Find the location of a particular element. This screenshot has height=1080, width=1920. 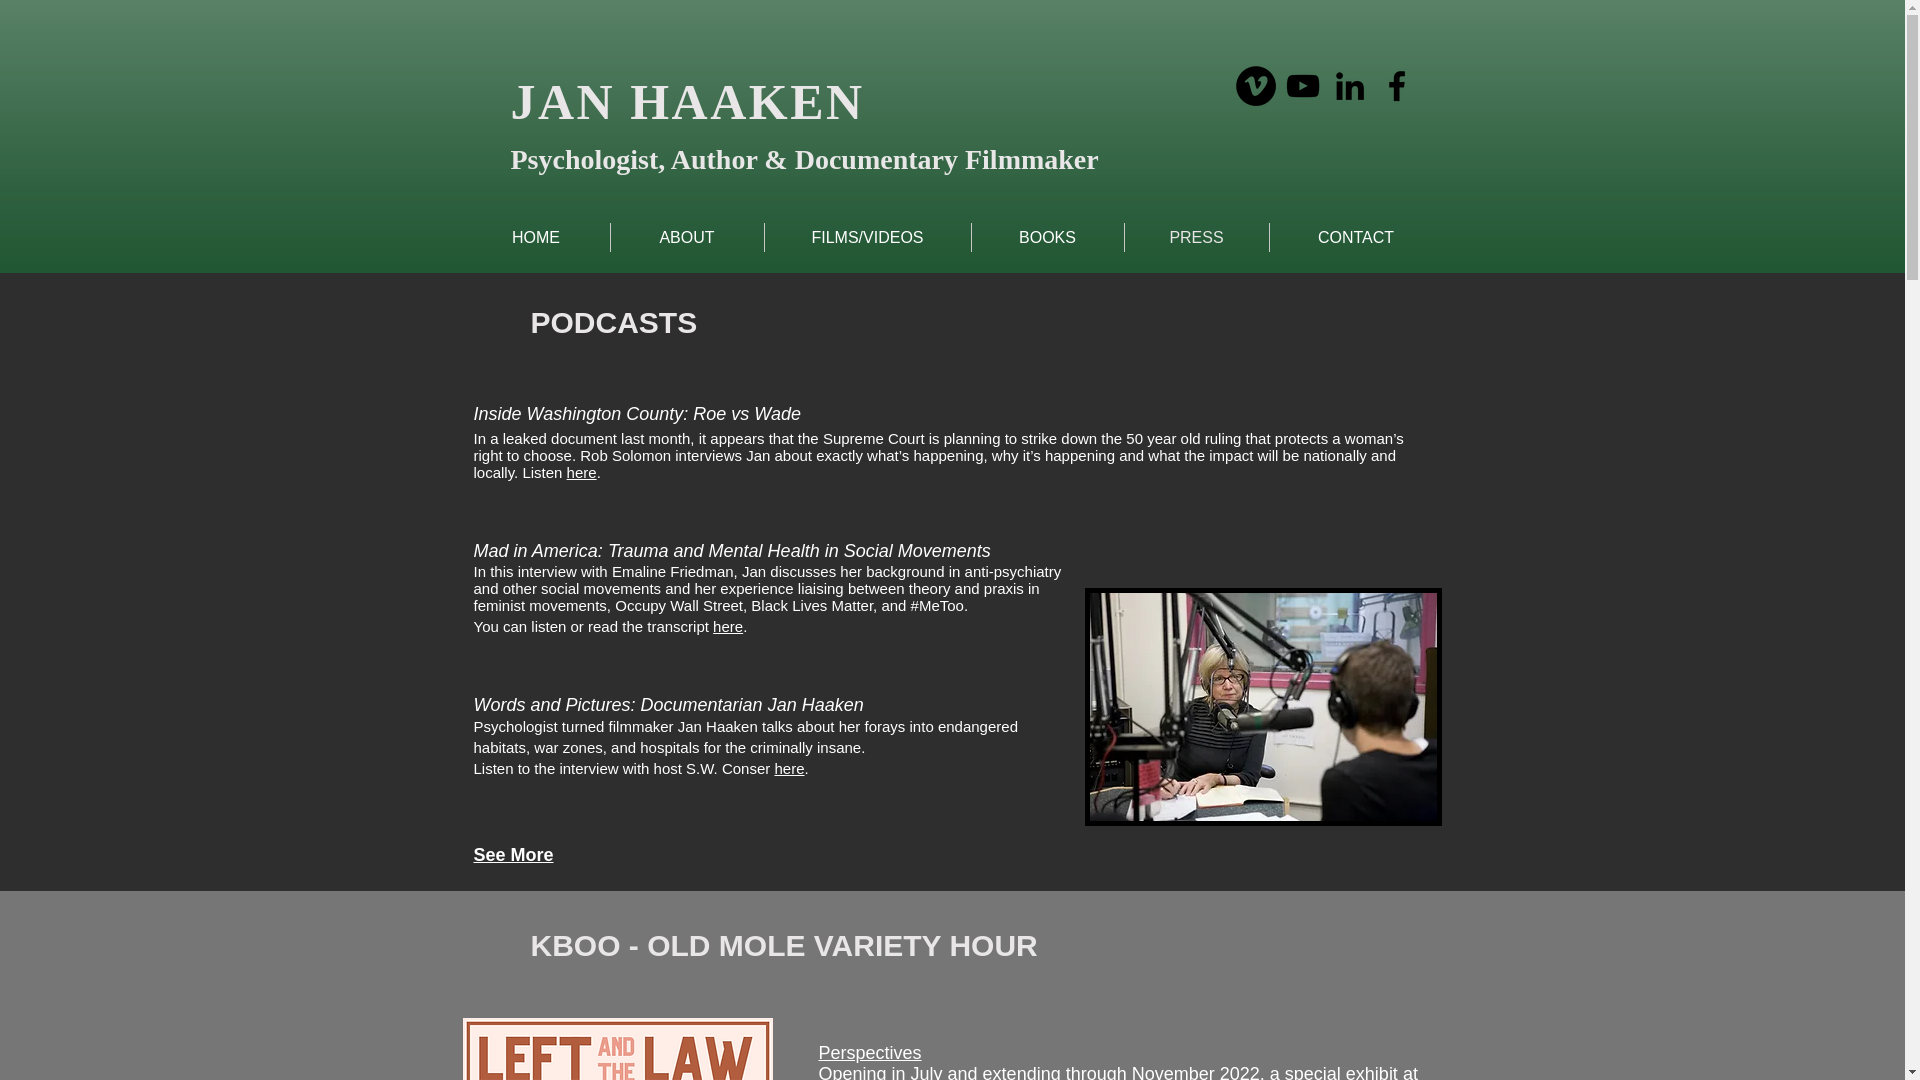

HOME is located at coordinates (535, 236).